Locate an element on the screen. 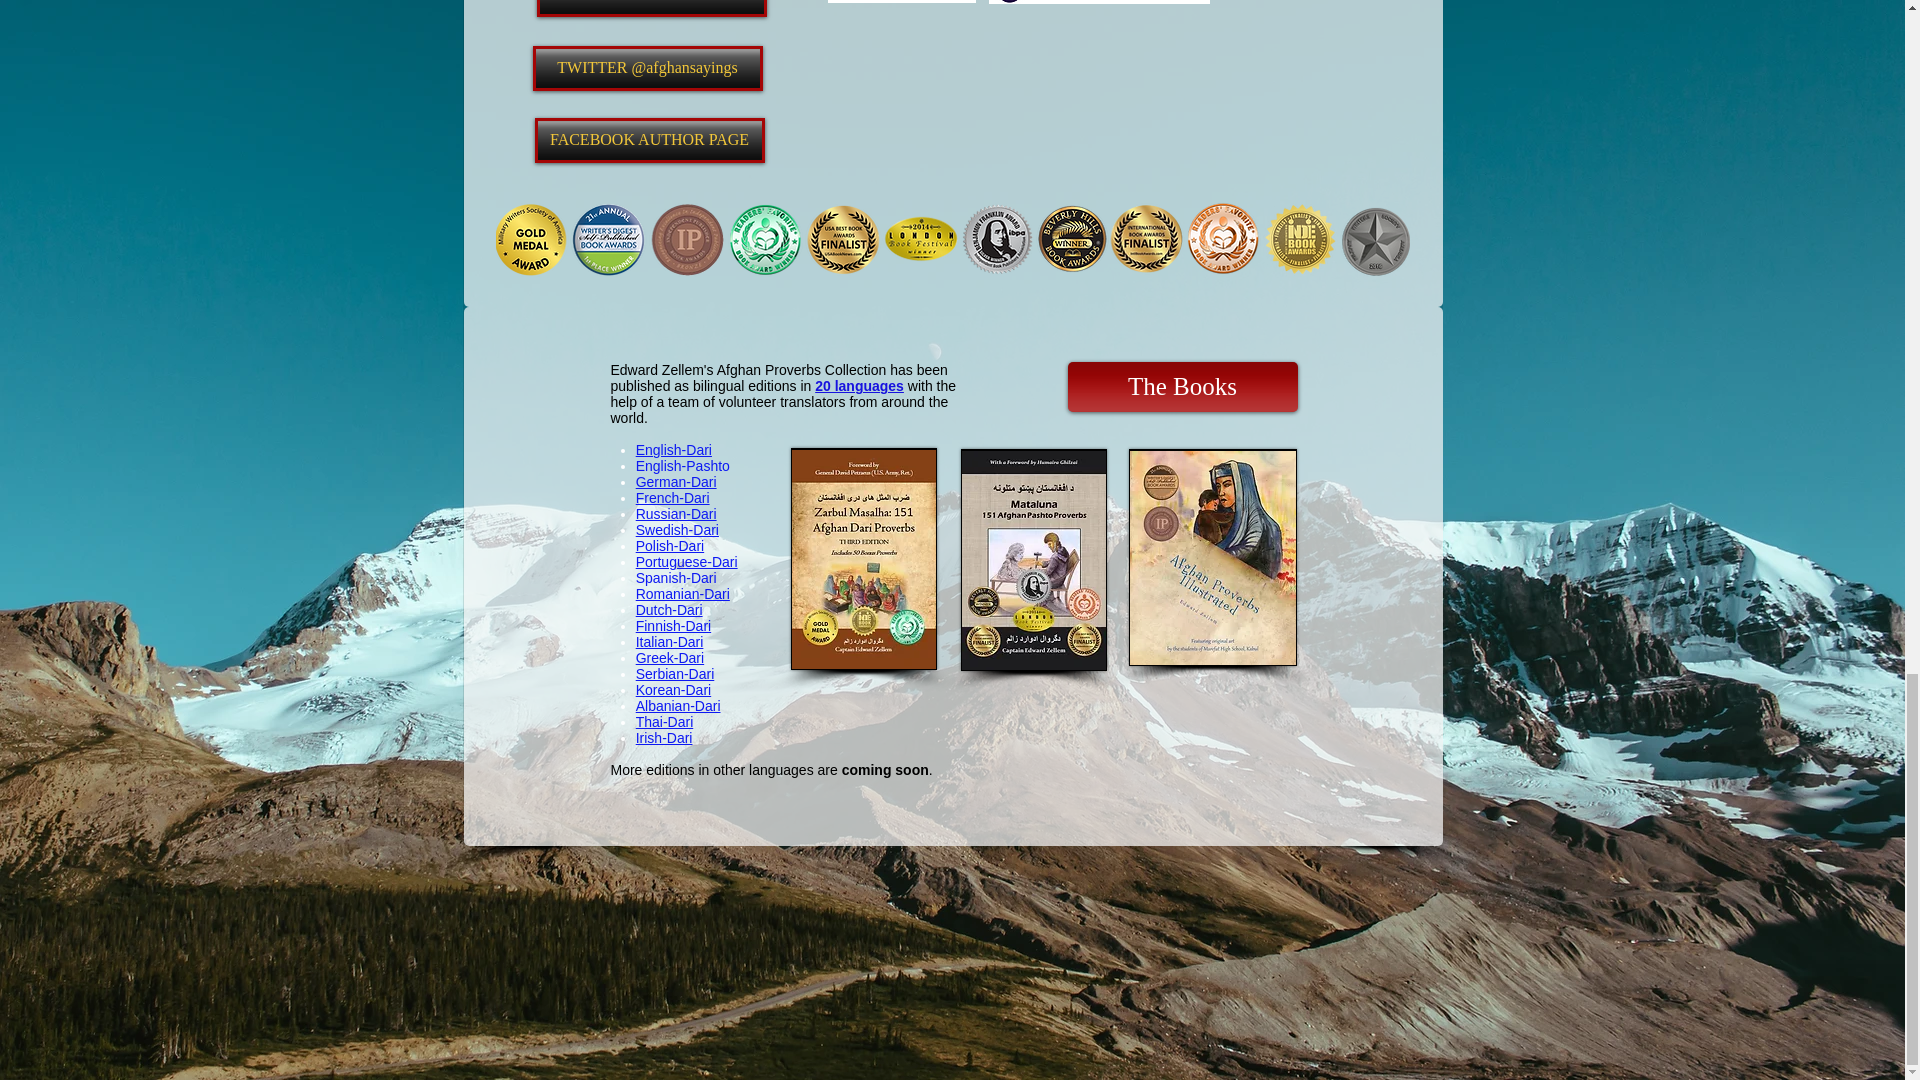 Image resolution: width=1920 pixels, height=1080 pixels. AMAZON AUTHOR PAGE is located at coordinates (650, 8).